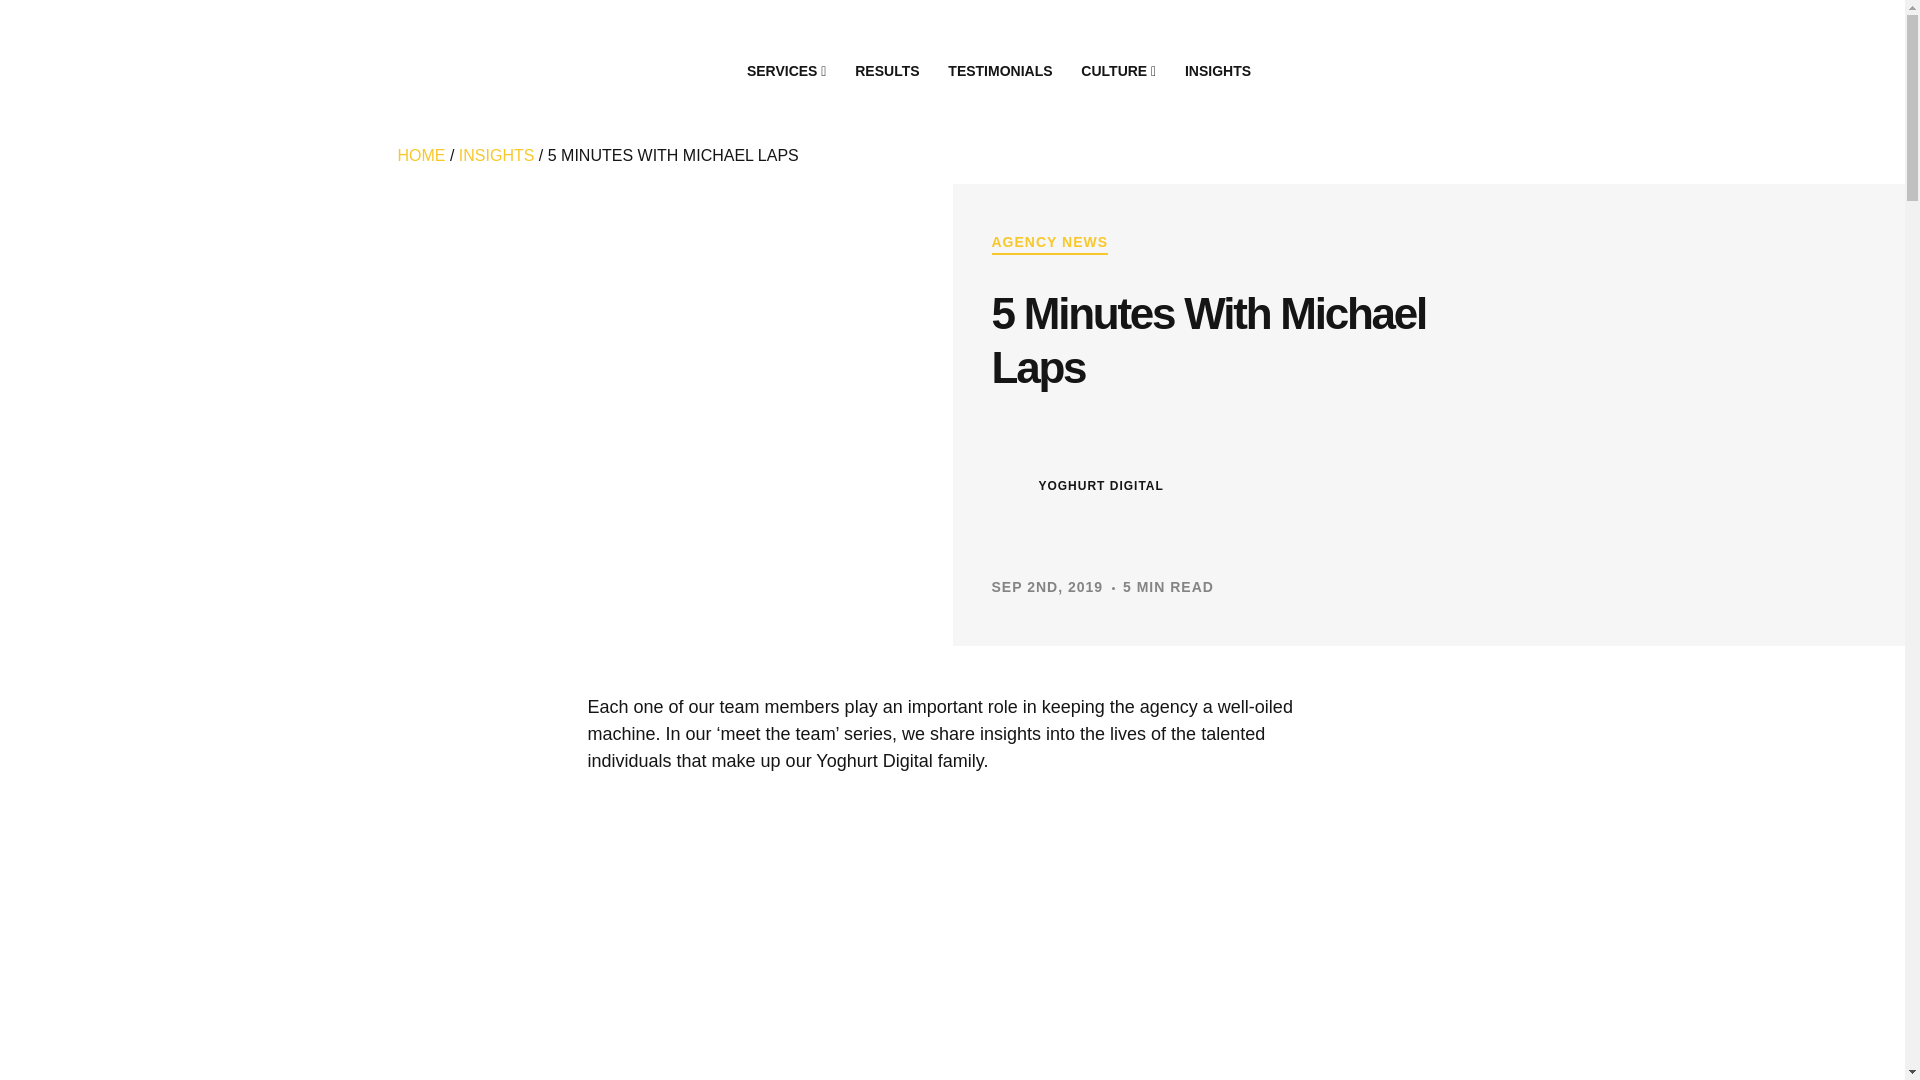  I want to click on INSIGHTS, so click(1218, 70).